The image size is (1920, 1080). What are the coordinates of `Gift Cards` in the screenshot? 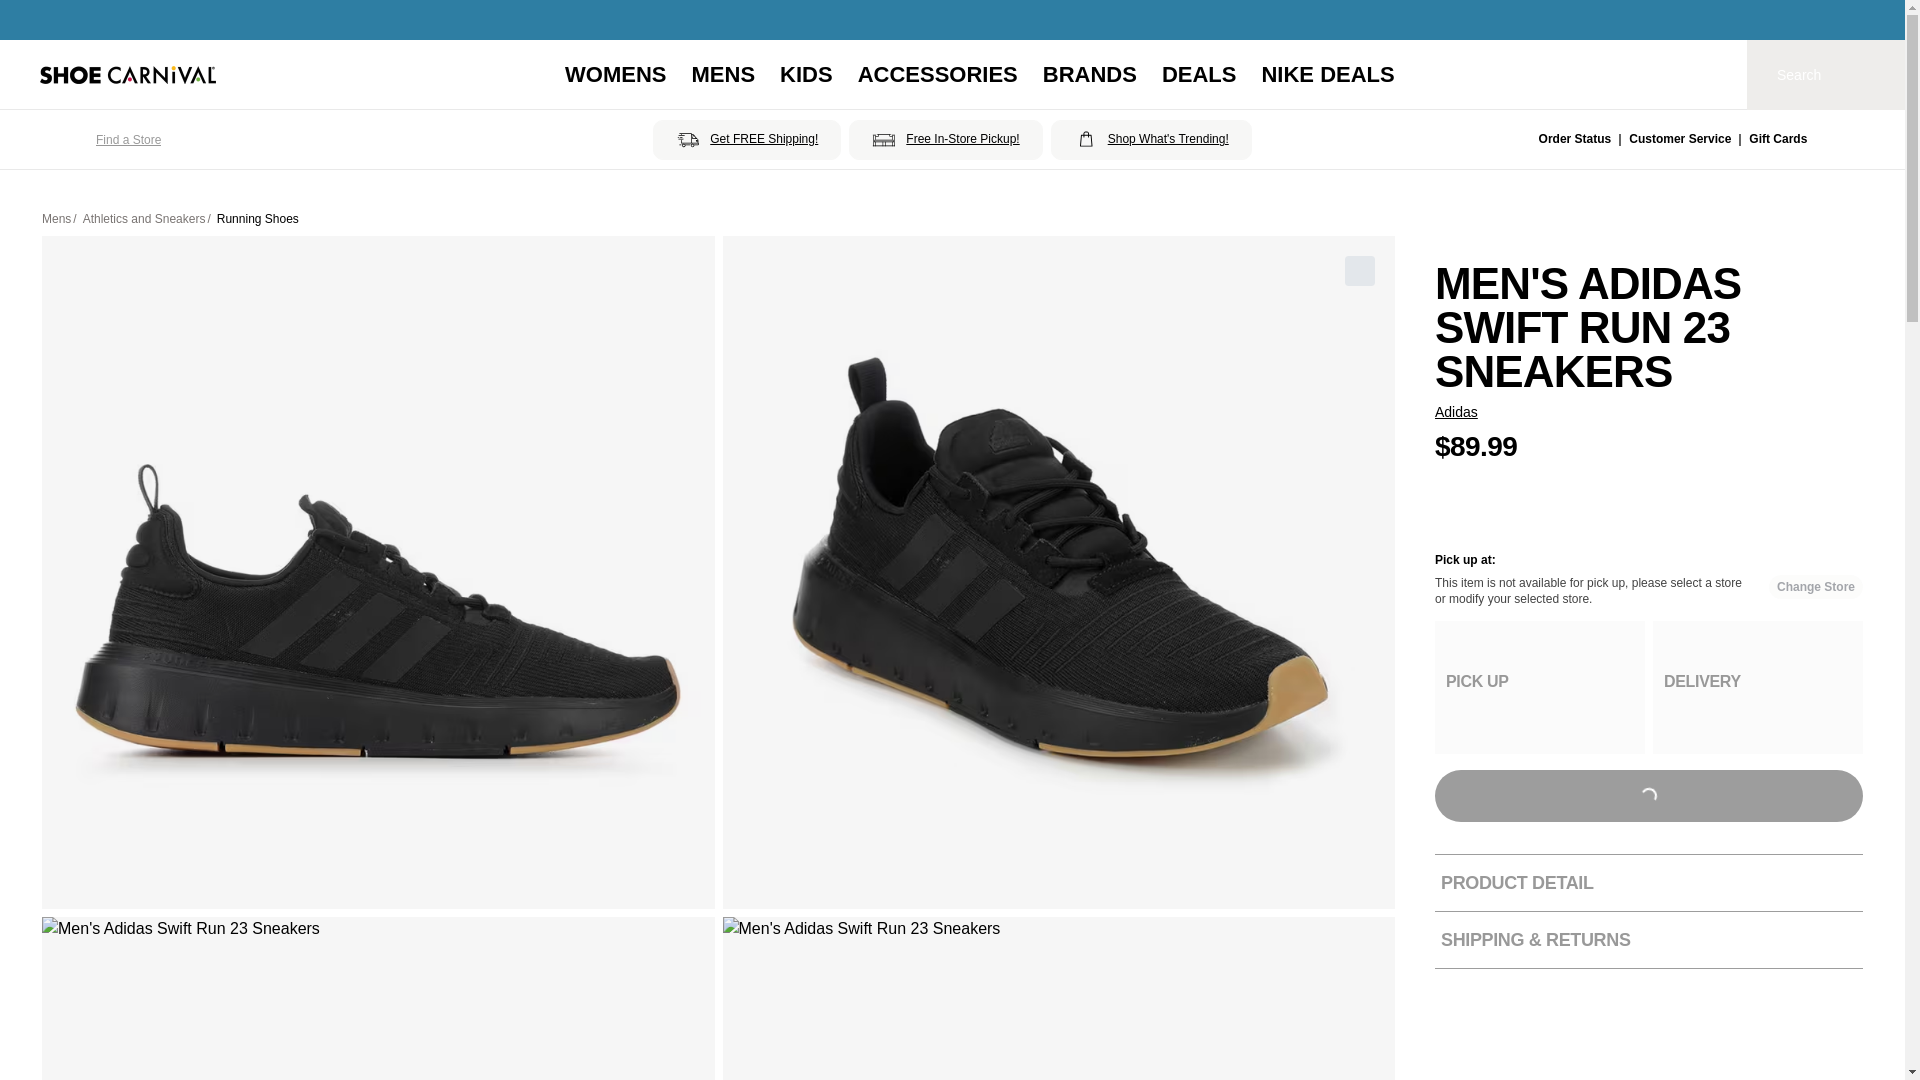 It's located at (1778, 140).